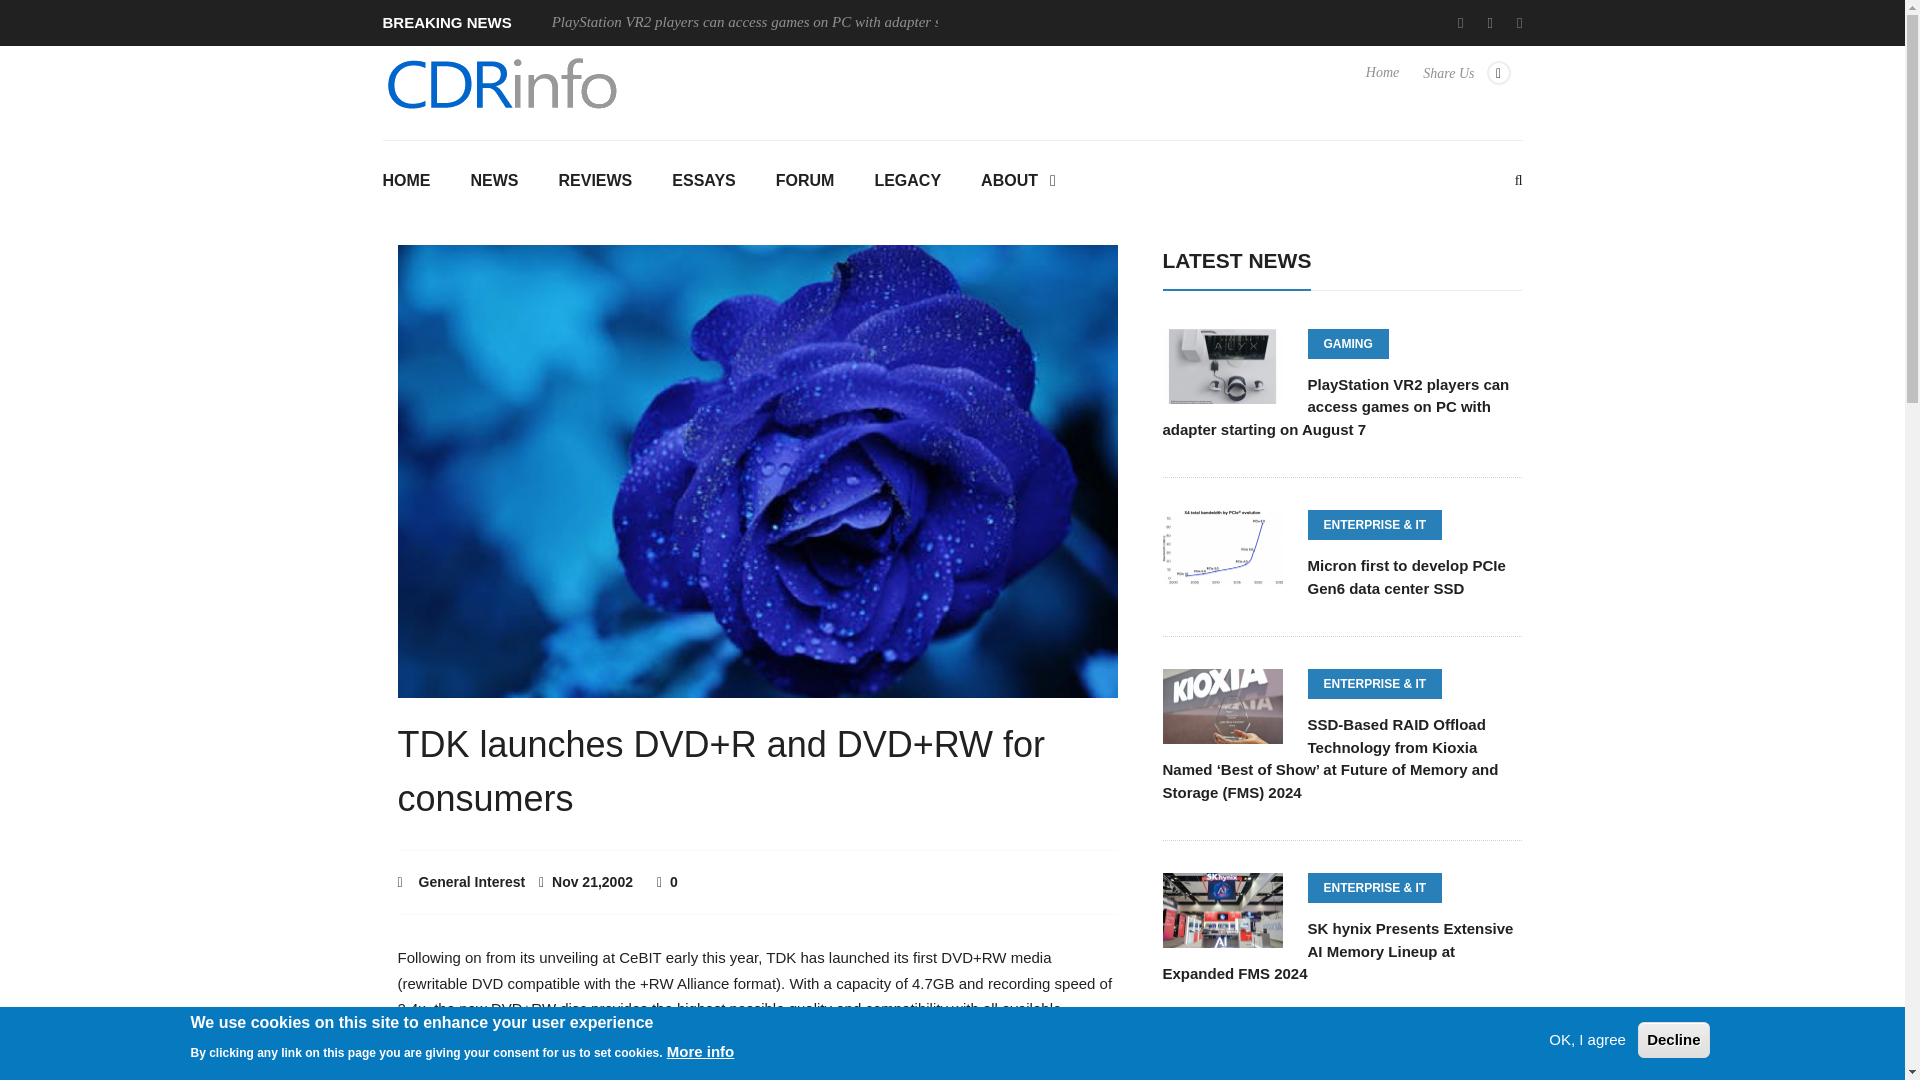 This screenshot has width=1920, height=1080. I want to click on LEGACY, so click(908, 182).